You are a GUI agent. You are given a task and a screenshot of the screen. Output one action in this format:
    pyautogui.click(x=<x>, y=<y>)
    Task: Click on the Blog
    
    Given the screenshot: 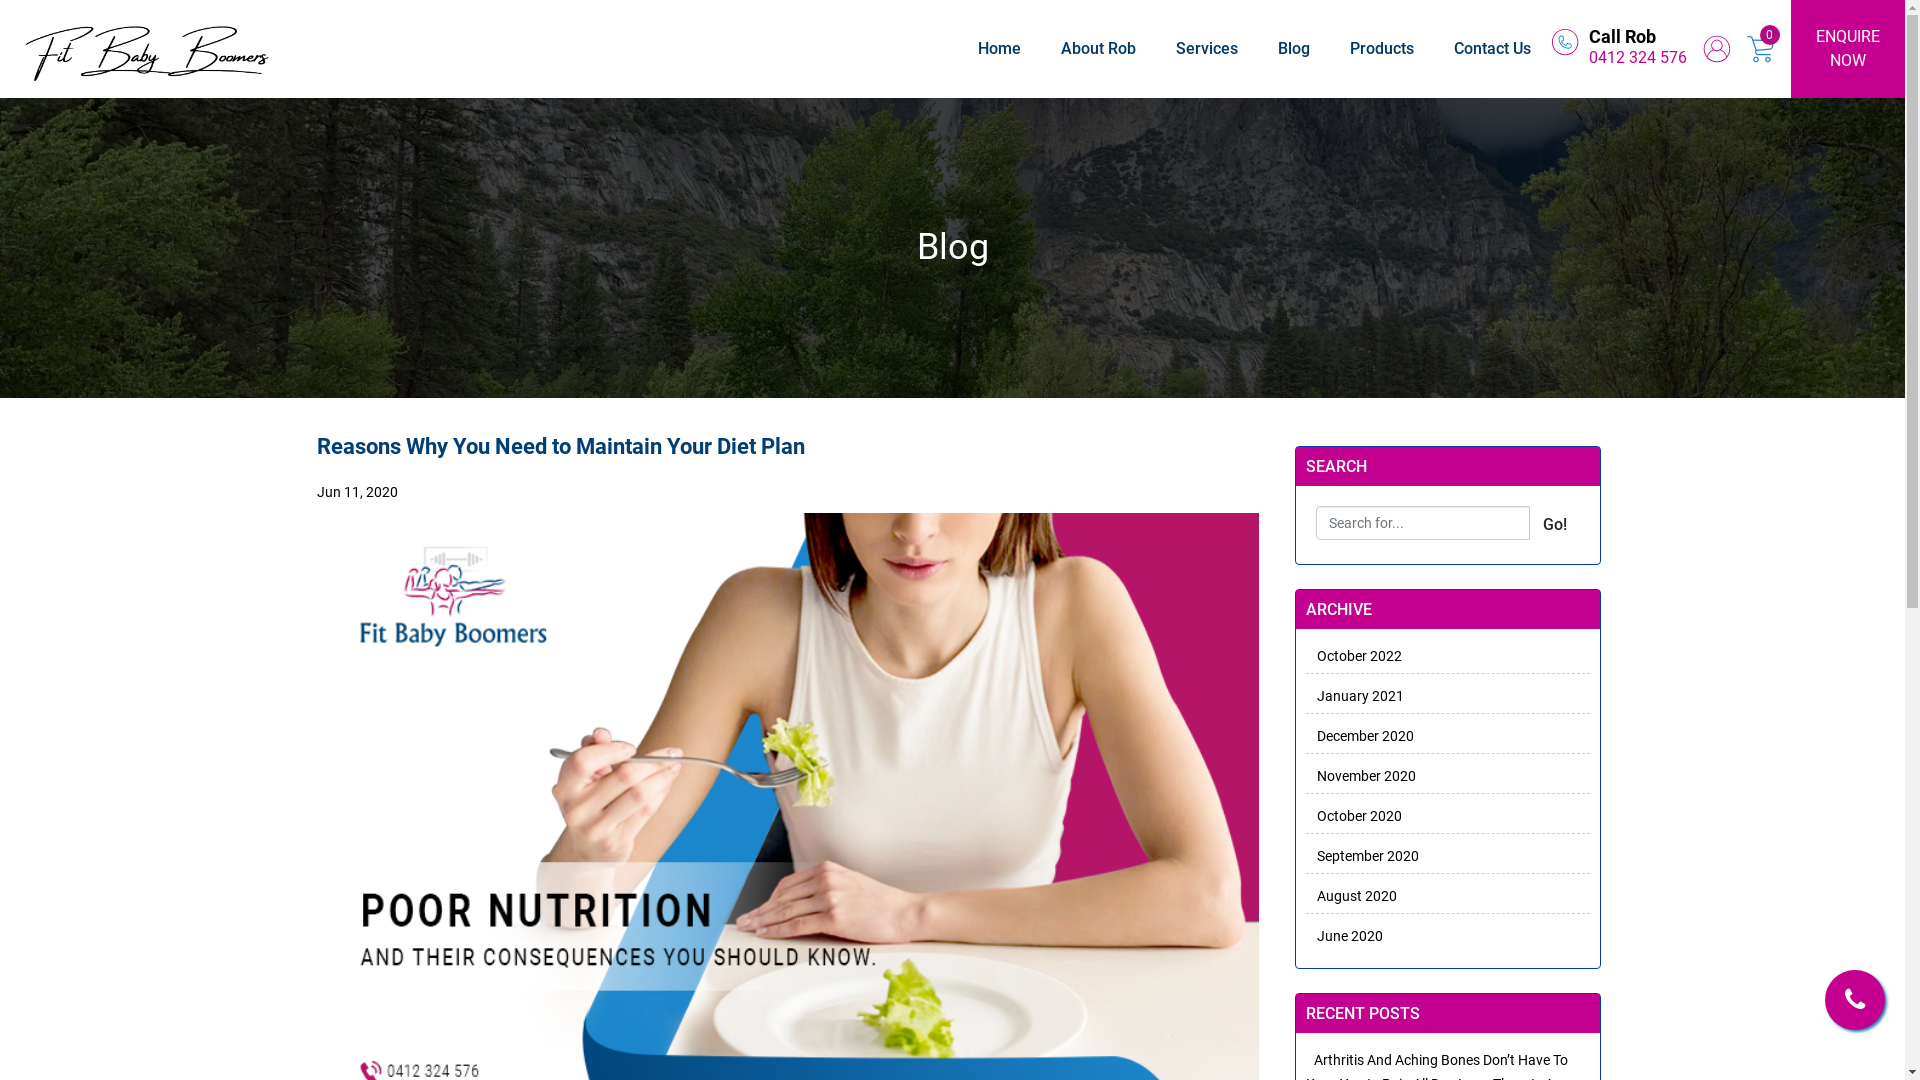 What is the action you would take?
    pyautogui.click(x=1294, y=48)
    